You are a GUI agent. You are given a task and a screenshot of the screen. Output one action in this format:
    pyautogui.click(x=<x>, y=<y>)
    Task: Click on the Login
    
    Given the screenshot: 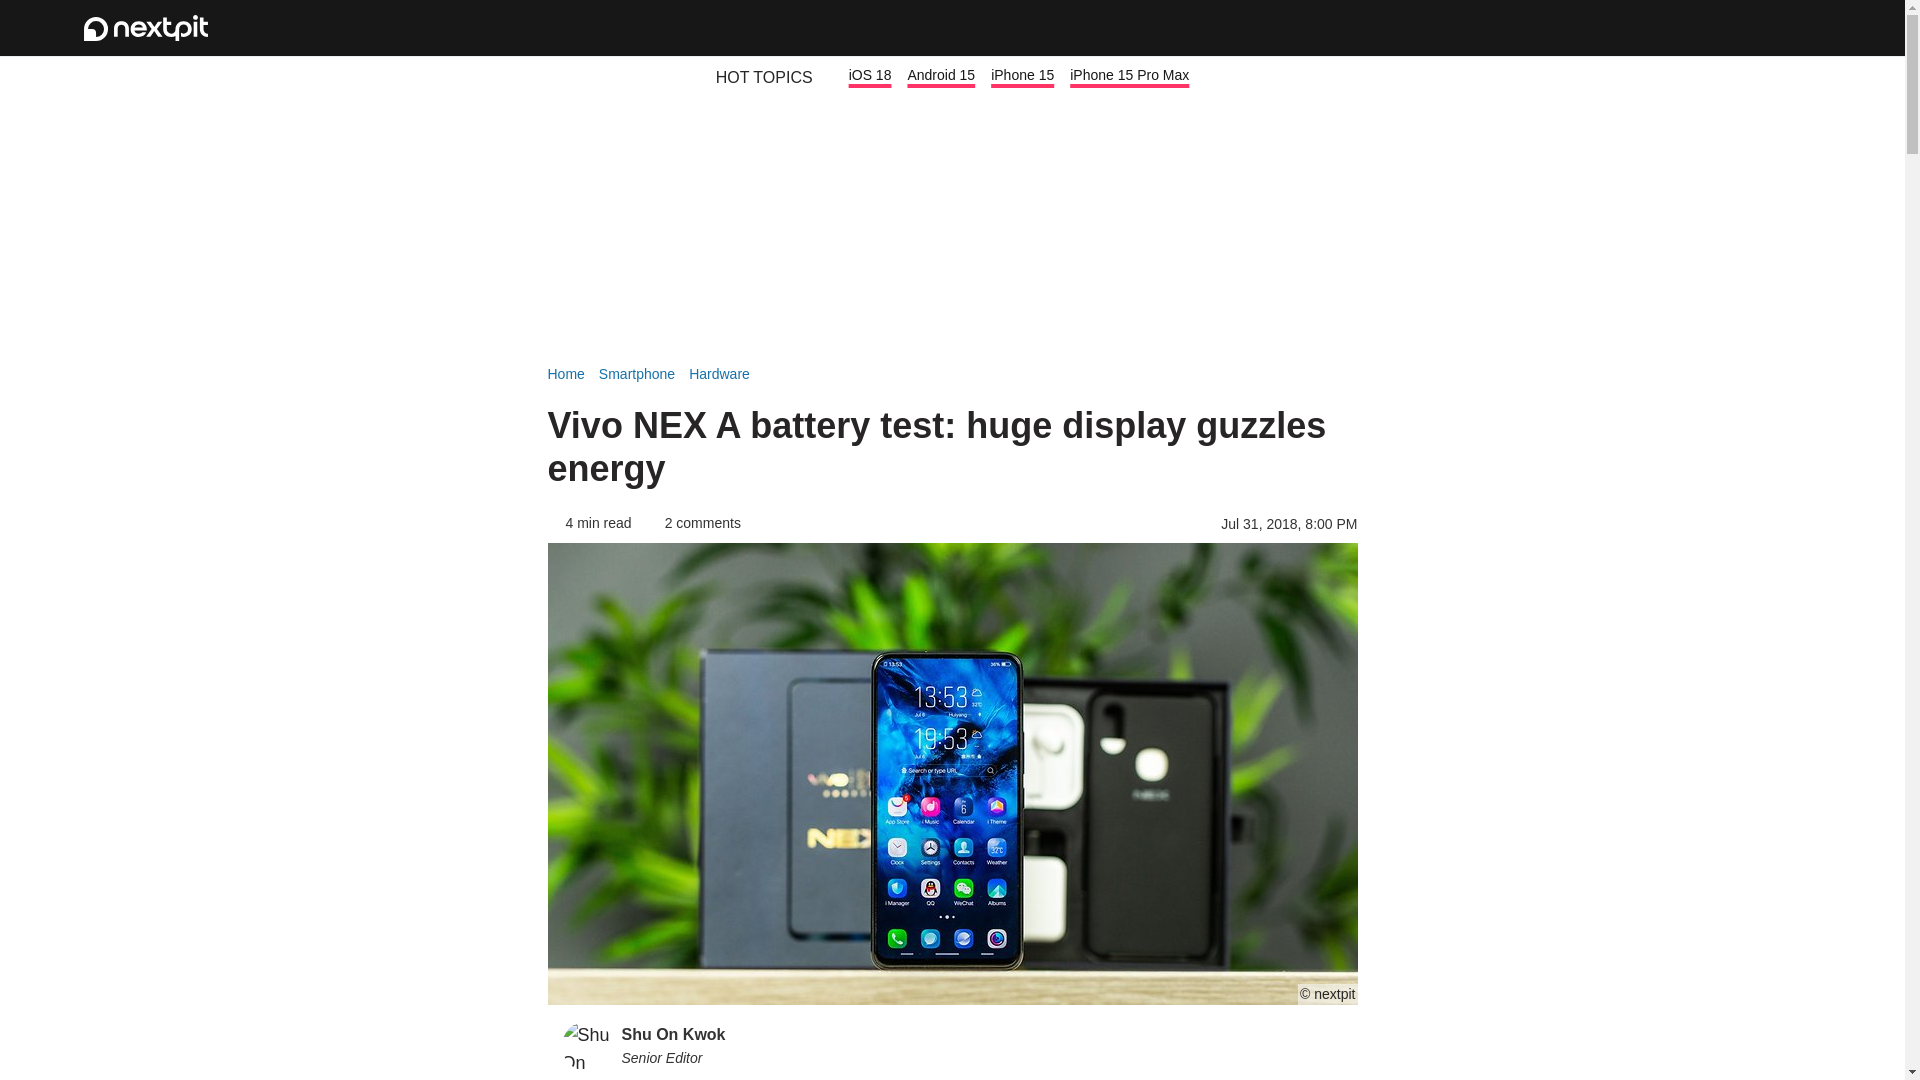 What is the action you would take?
    pyautogui.click(x=1742, y=28)
    